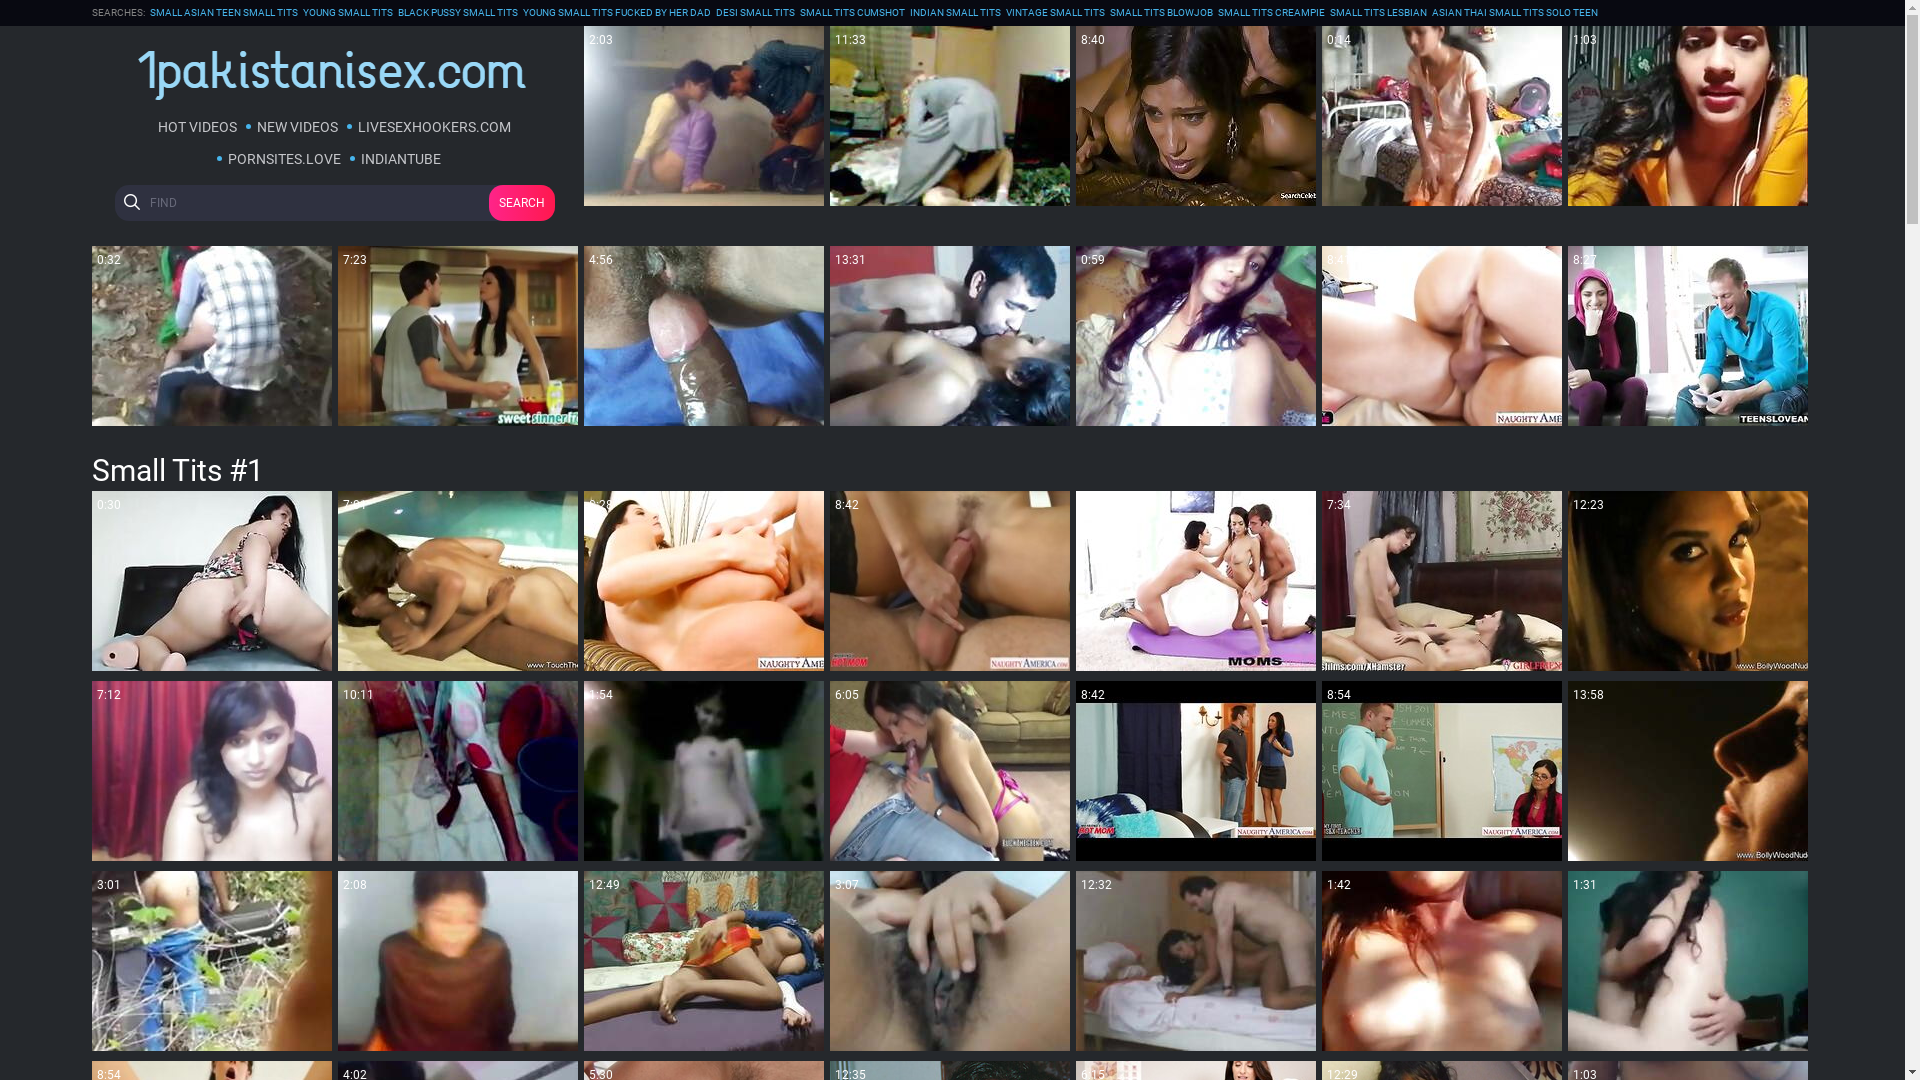  I want to click on 0:30, so click(212, 581).